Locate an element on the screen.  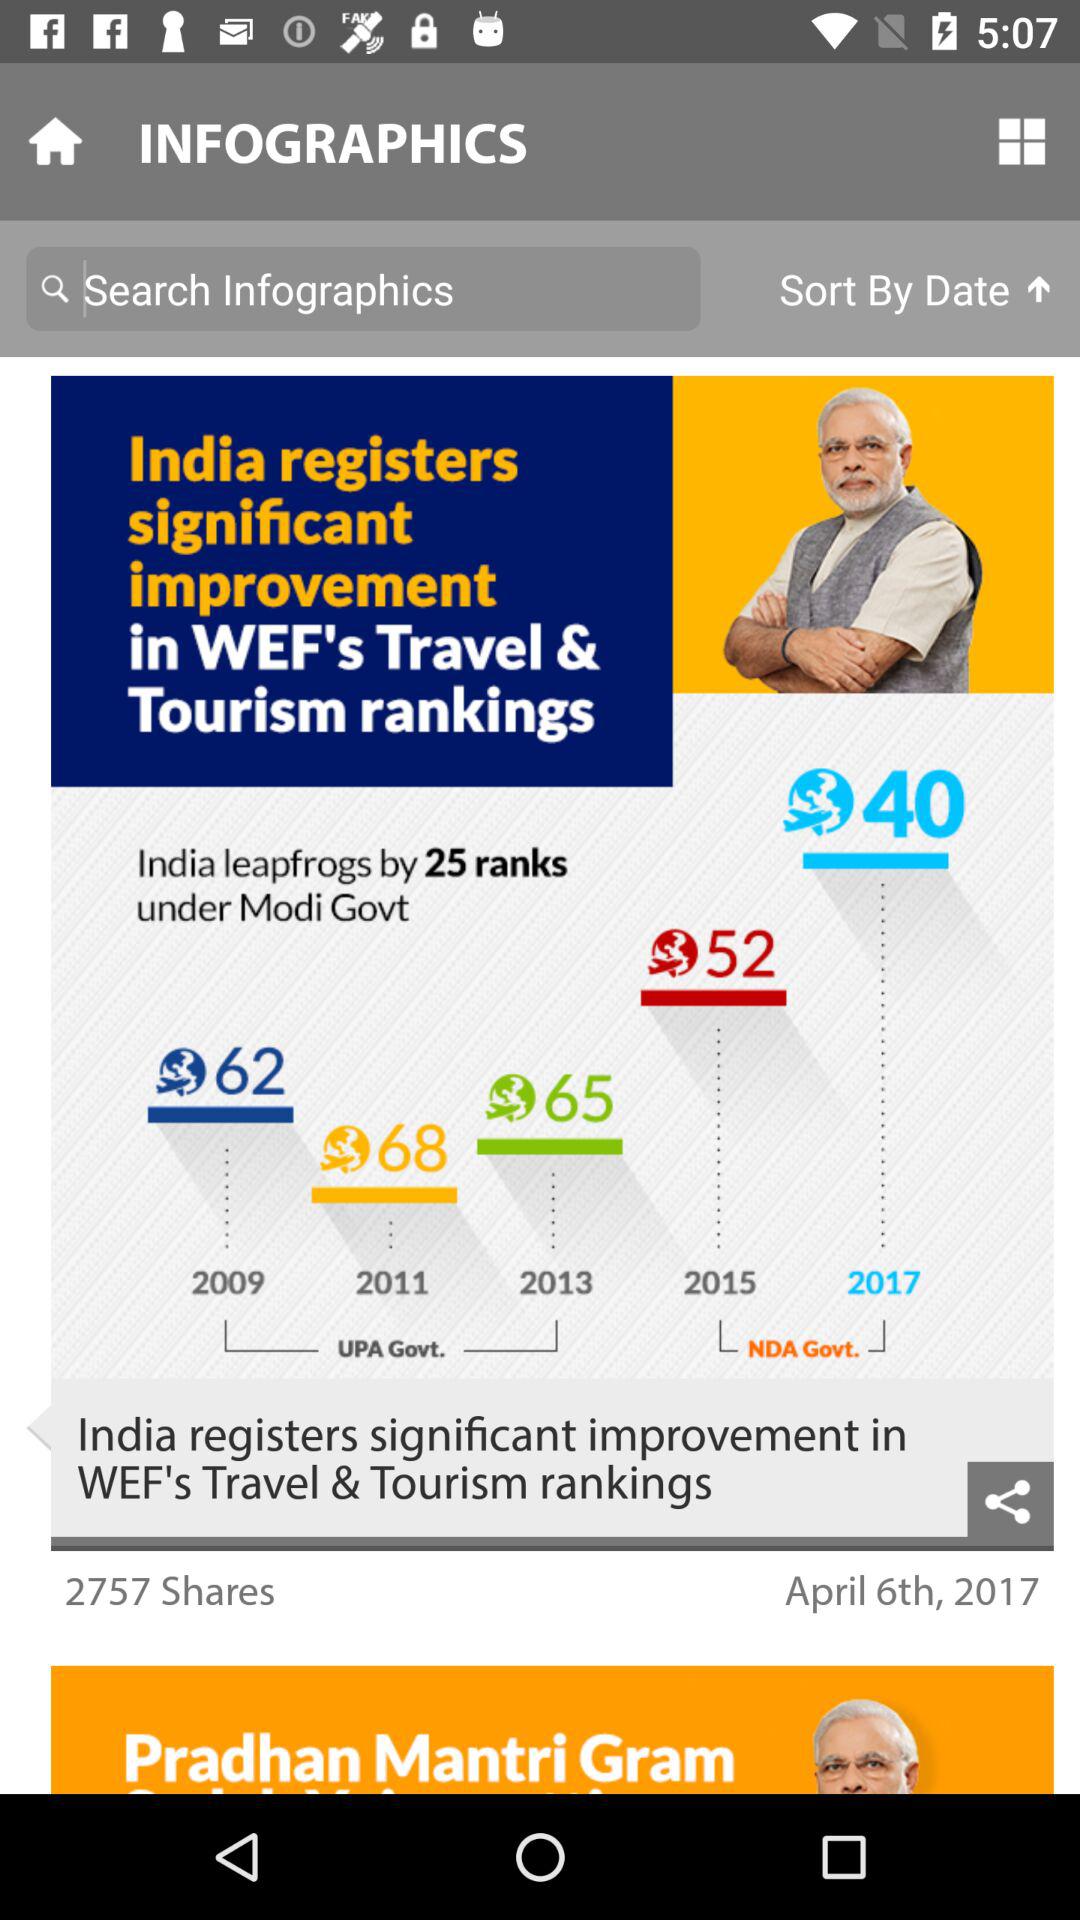
swipe until april 6th, 2017 is located at coordinates (912, 1590).